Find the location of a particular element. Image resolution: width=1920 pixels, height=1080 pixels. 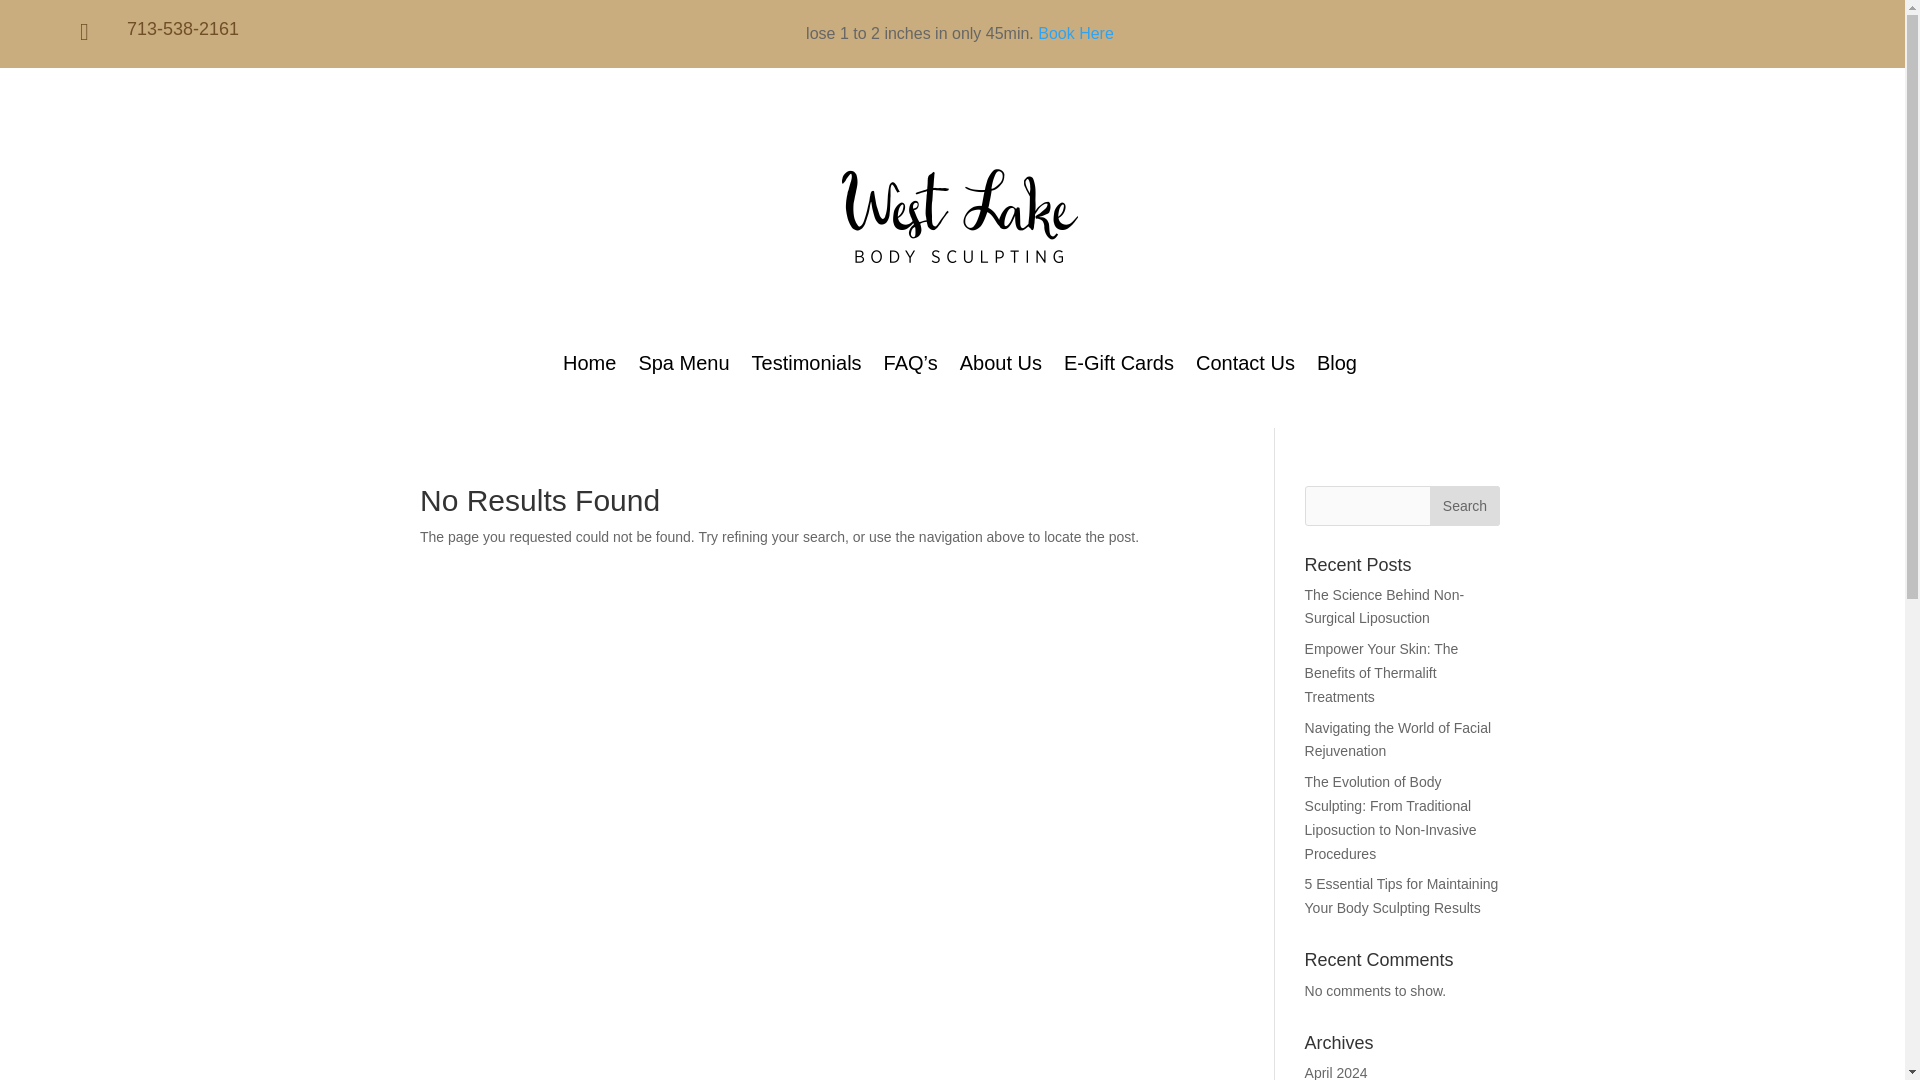

713-538-2161 is located at coordinates (182, 28).